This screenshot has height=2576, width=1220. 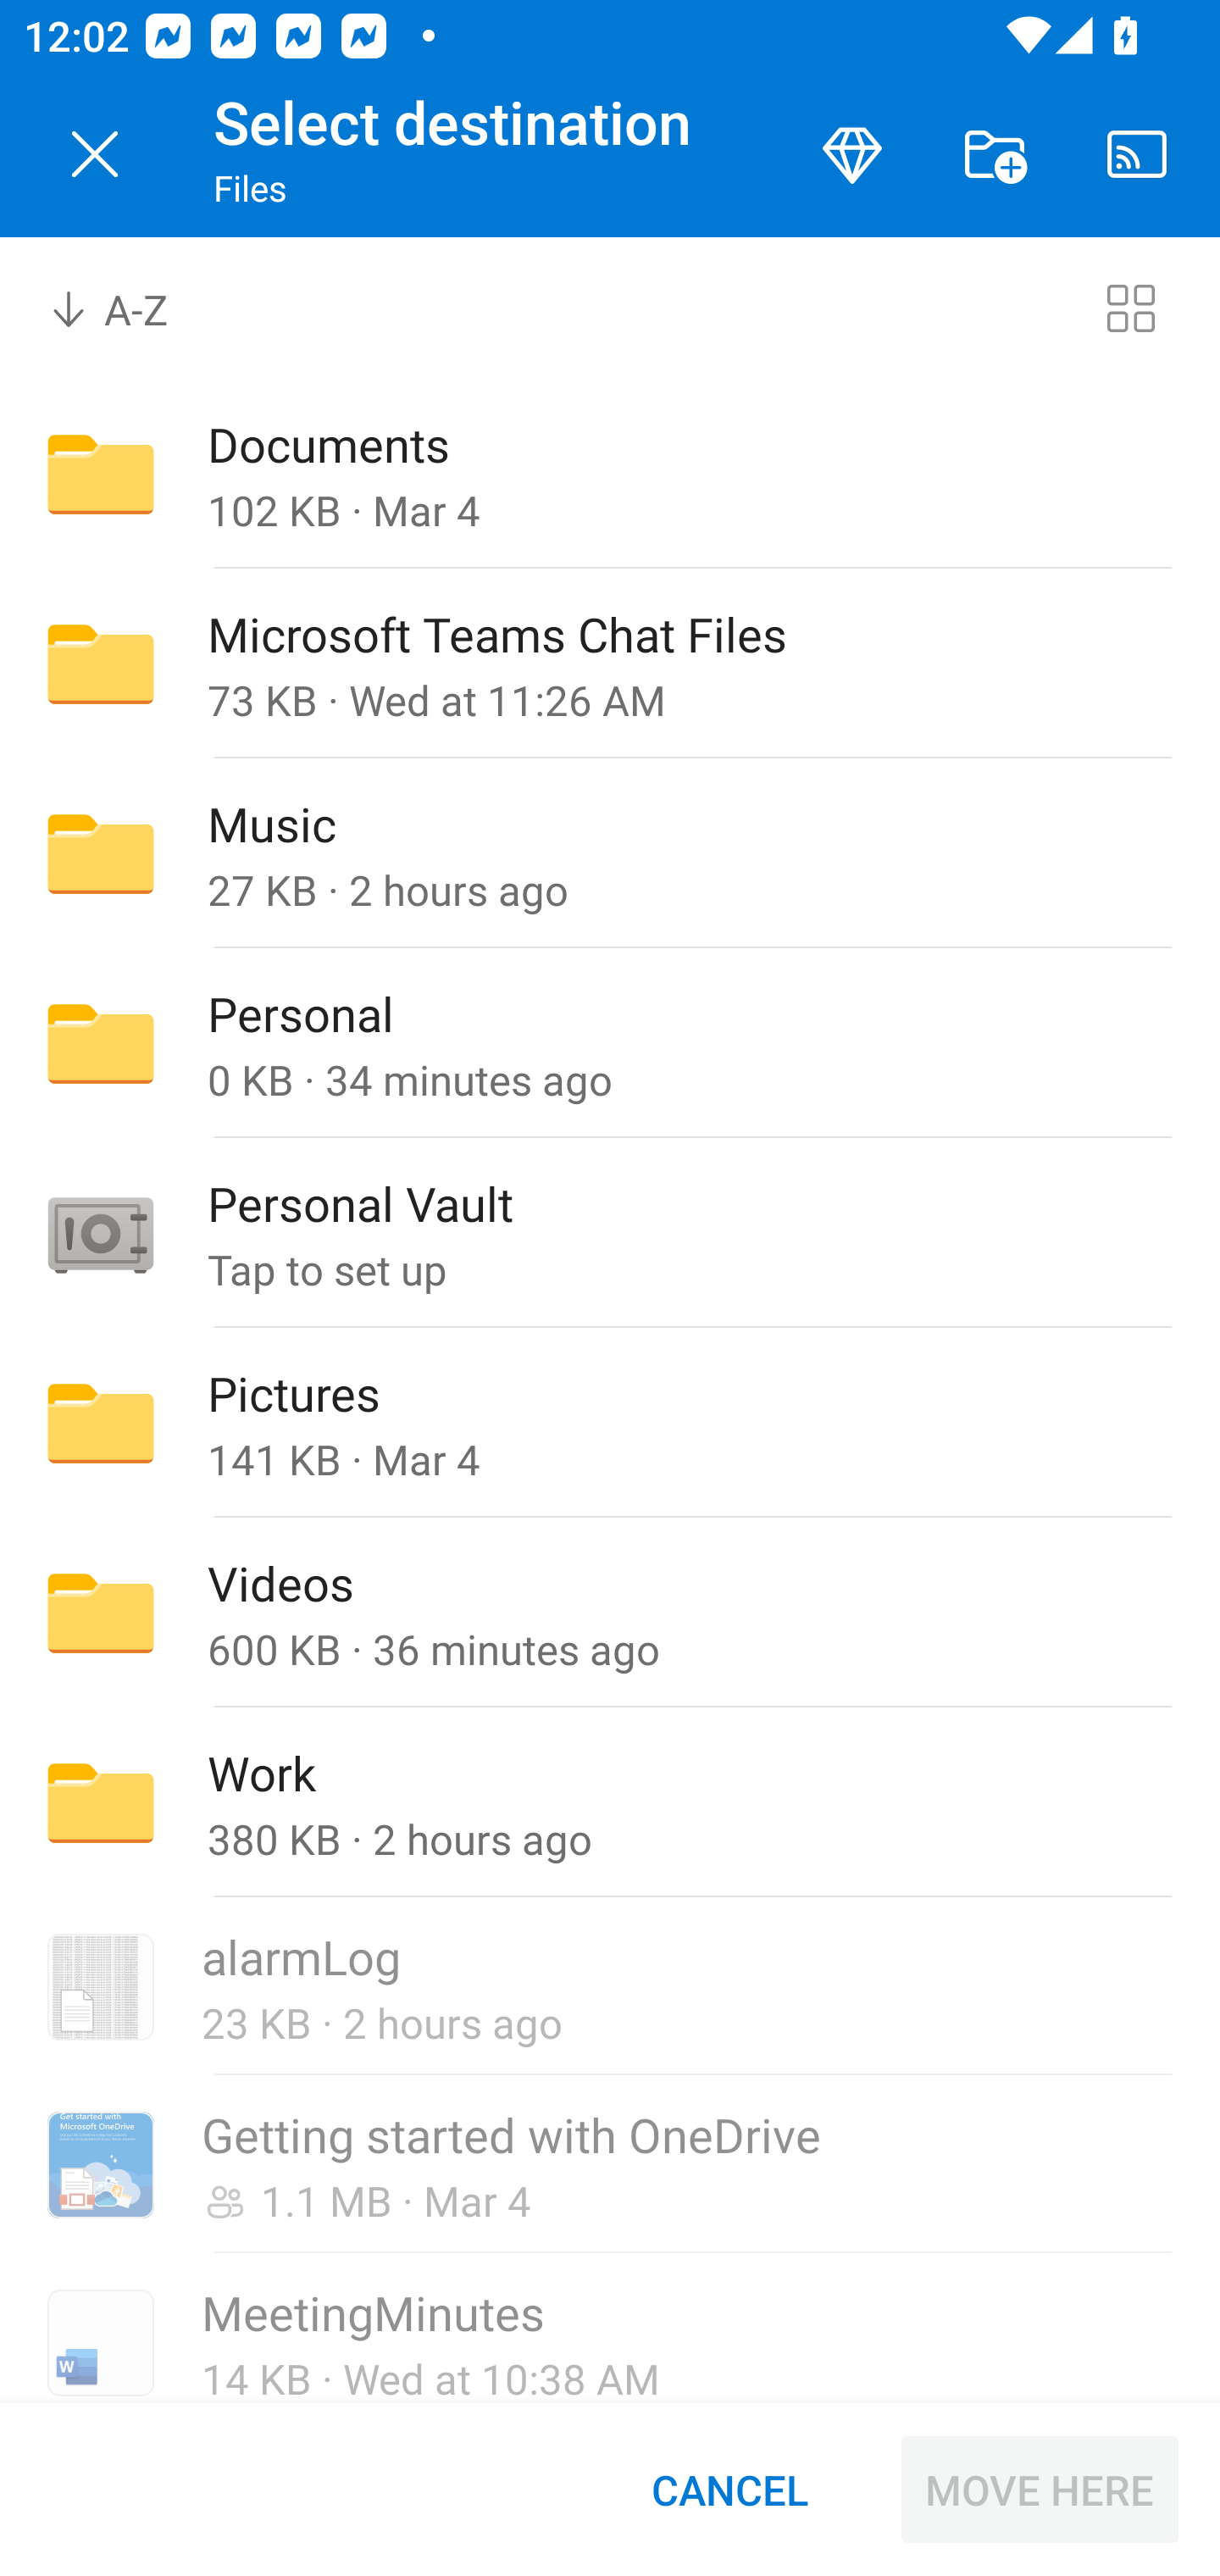 What do you see at coordinates (610, 1803) in the screenshot?
I see `Folder Work 380 KB · 2 hours ago` at bounding box center [610, 1803].